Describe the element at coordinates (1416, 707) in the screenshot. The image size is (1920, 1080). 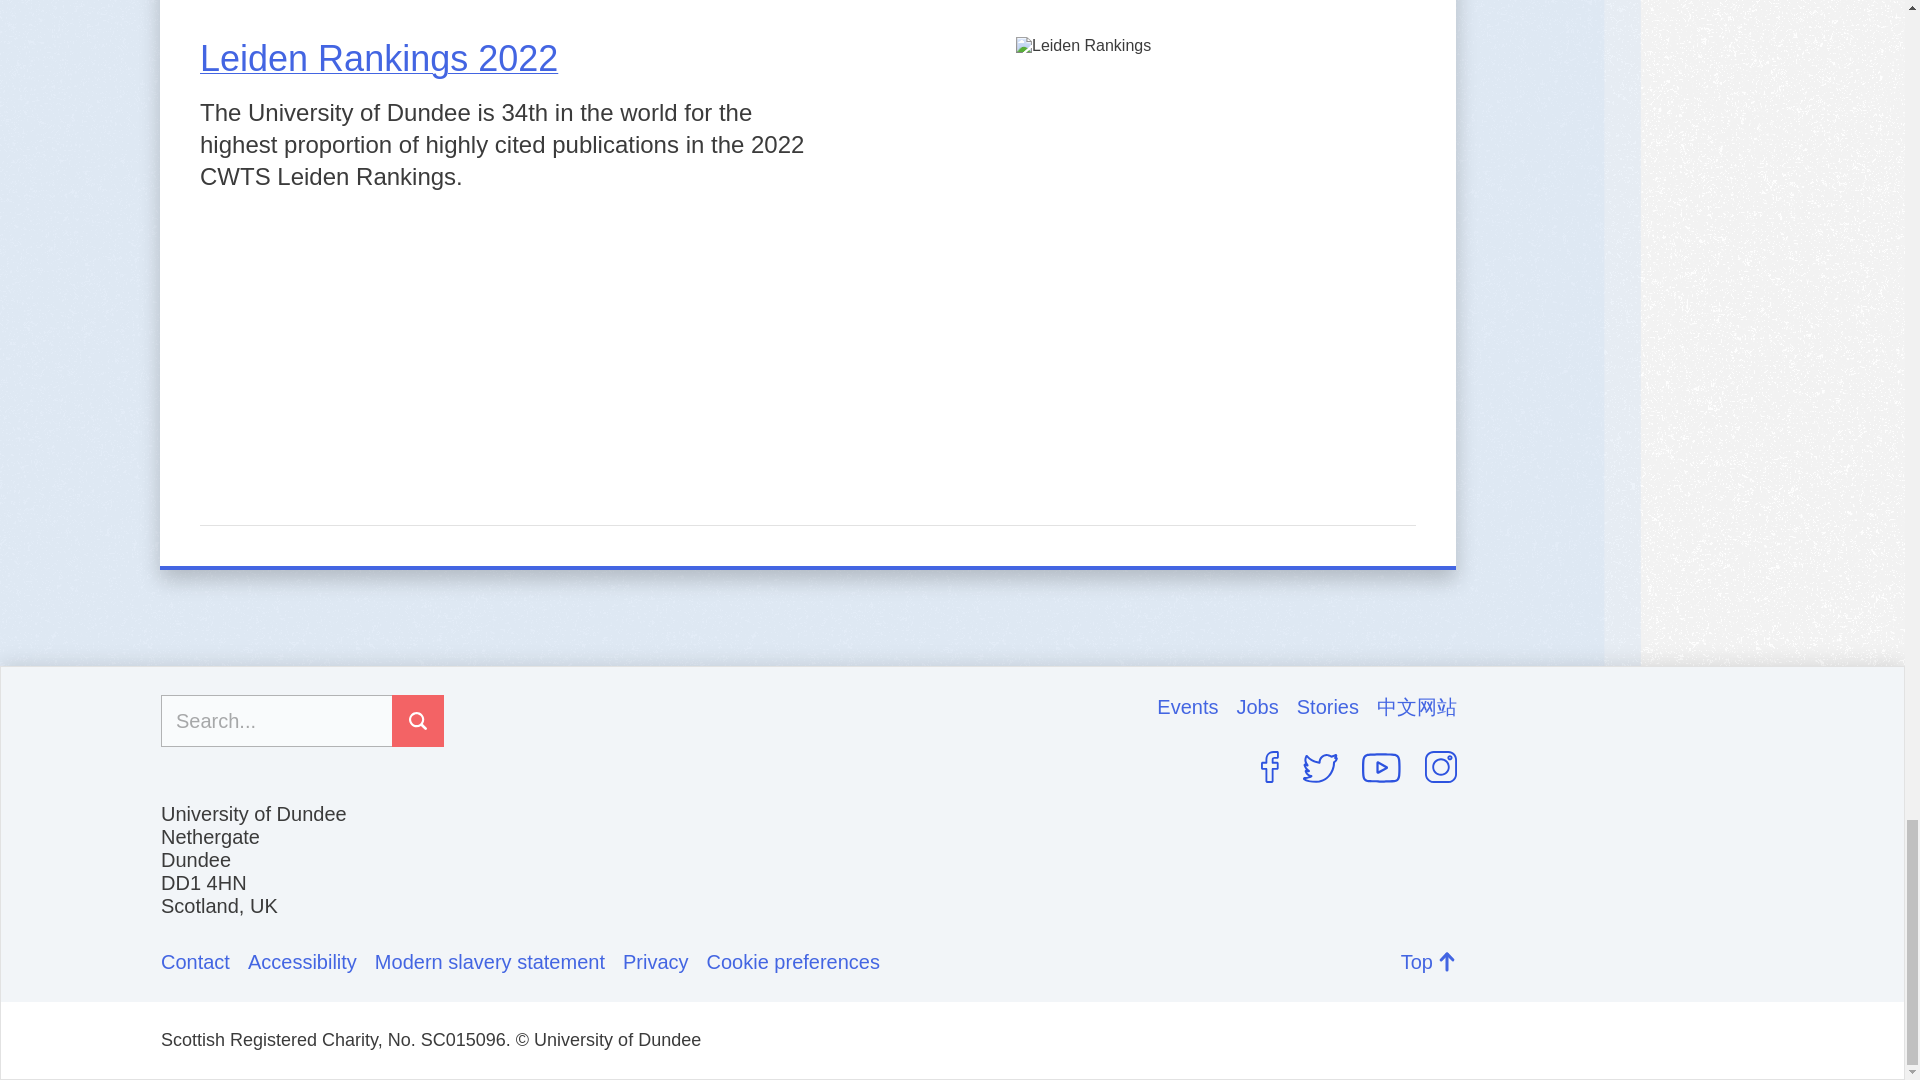
I see `Explore our Chinese language website ` at that location.